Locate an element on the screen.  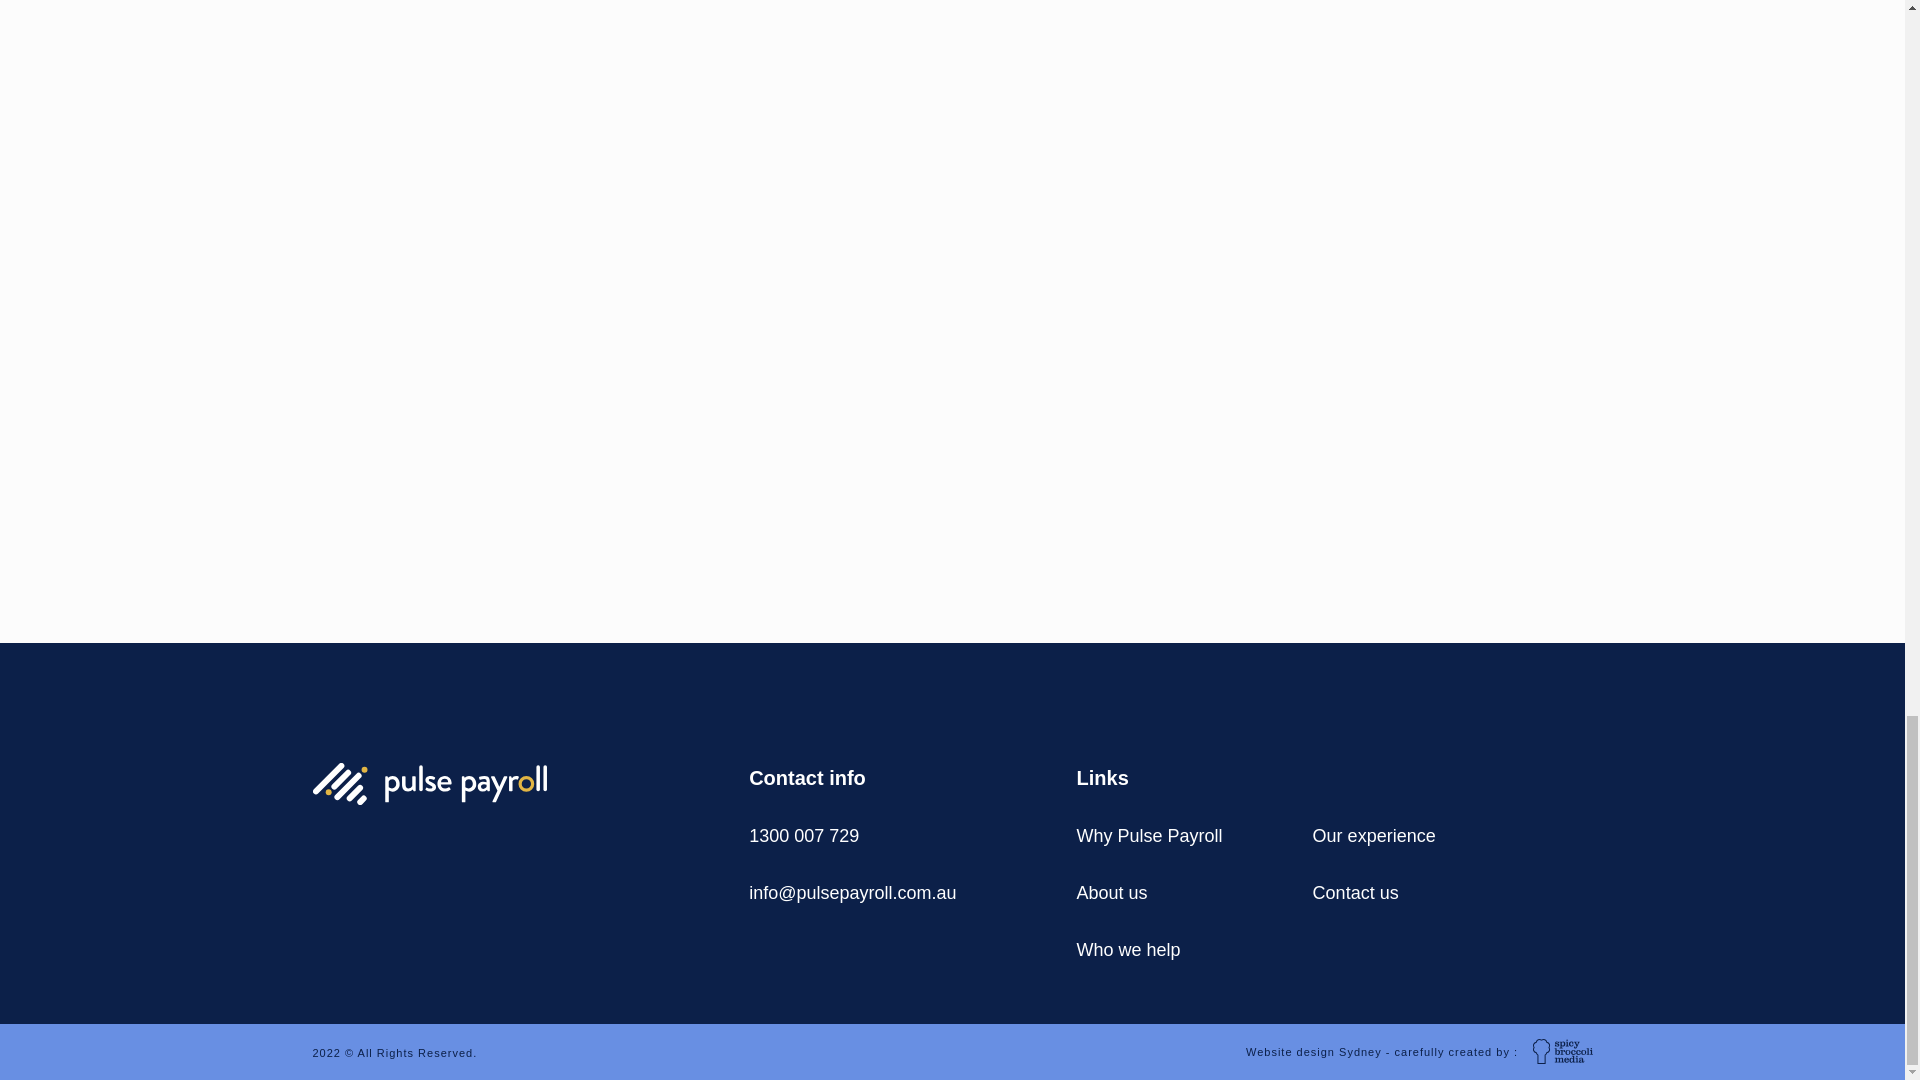
Contact us is located at coordinates (1356, 894).